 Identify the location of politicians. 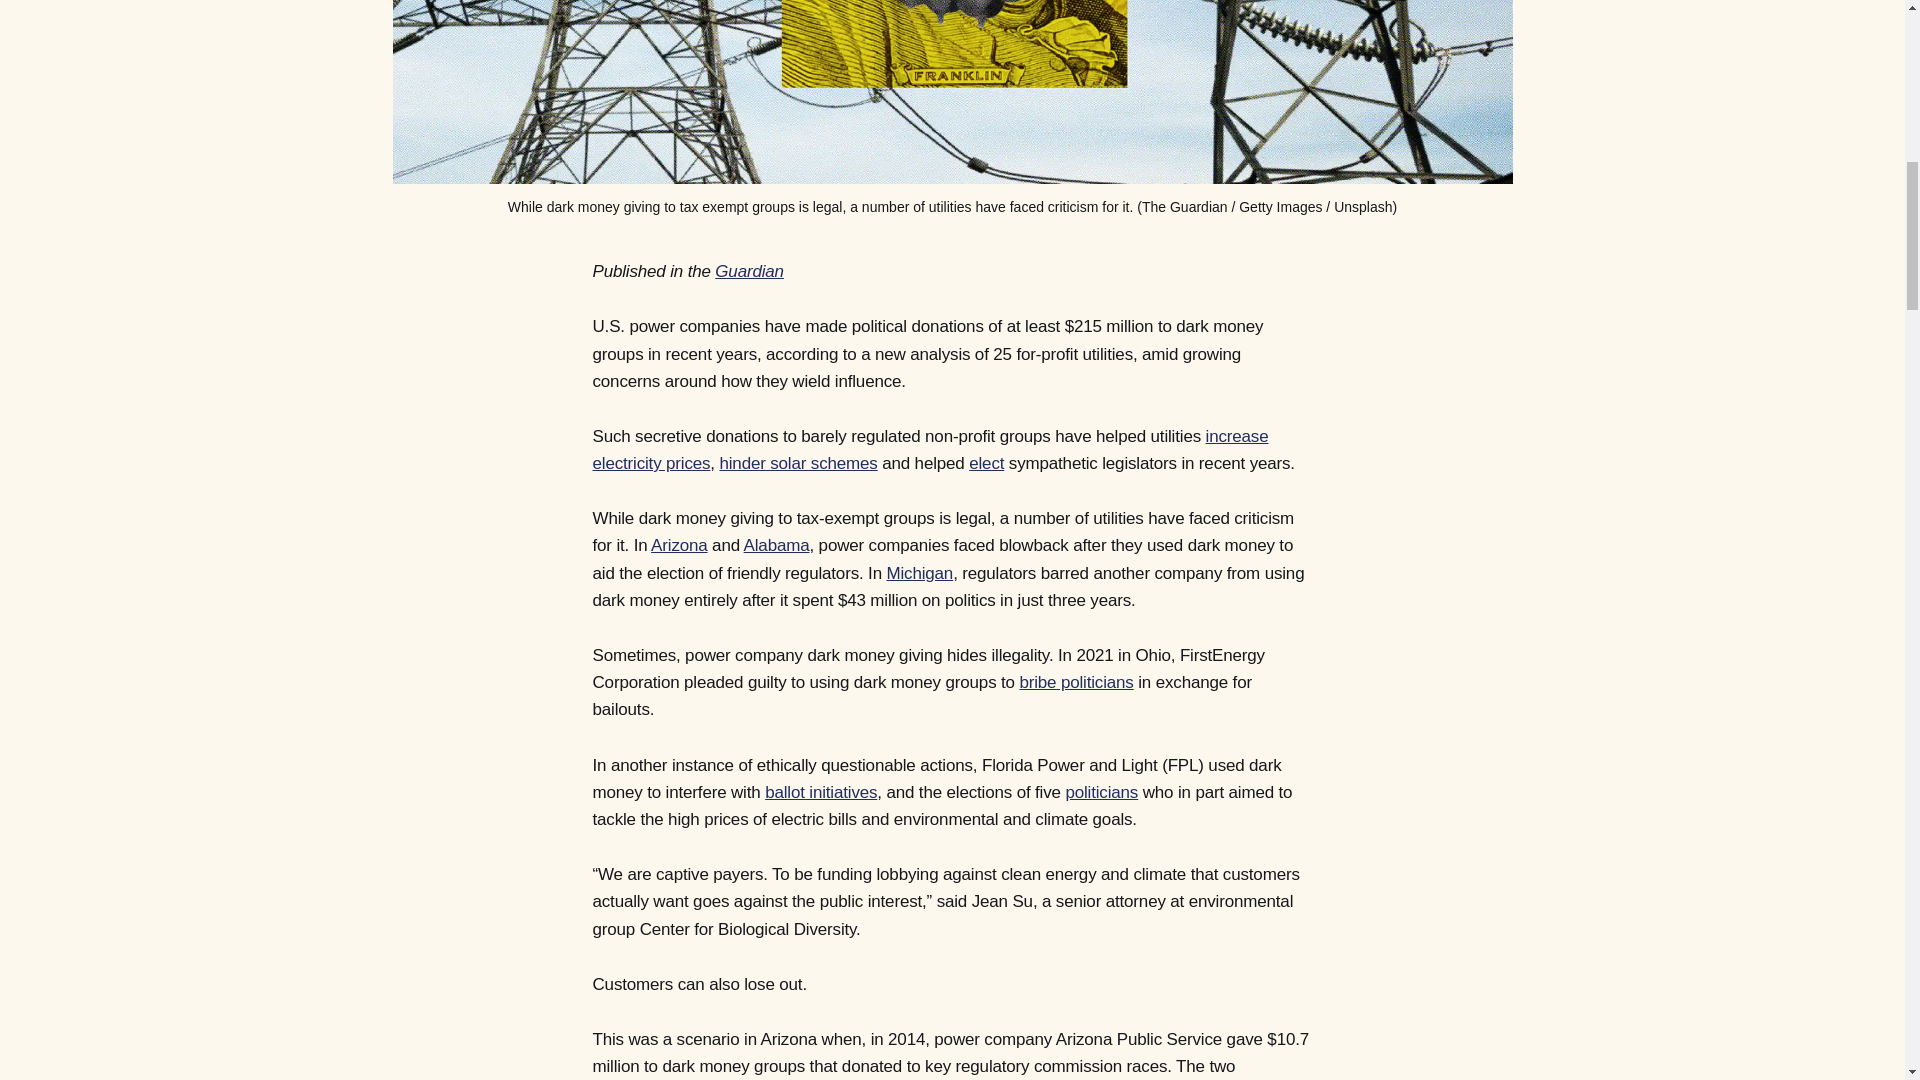
(1102, 792).